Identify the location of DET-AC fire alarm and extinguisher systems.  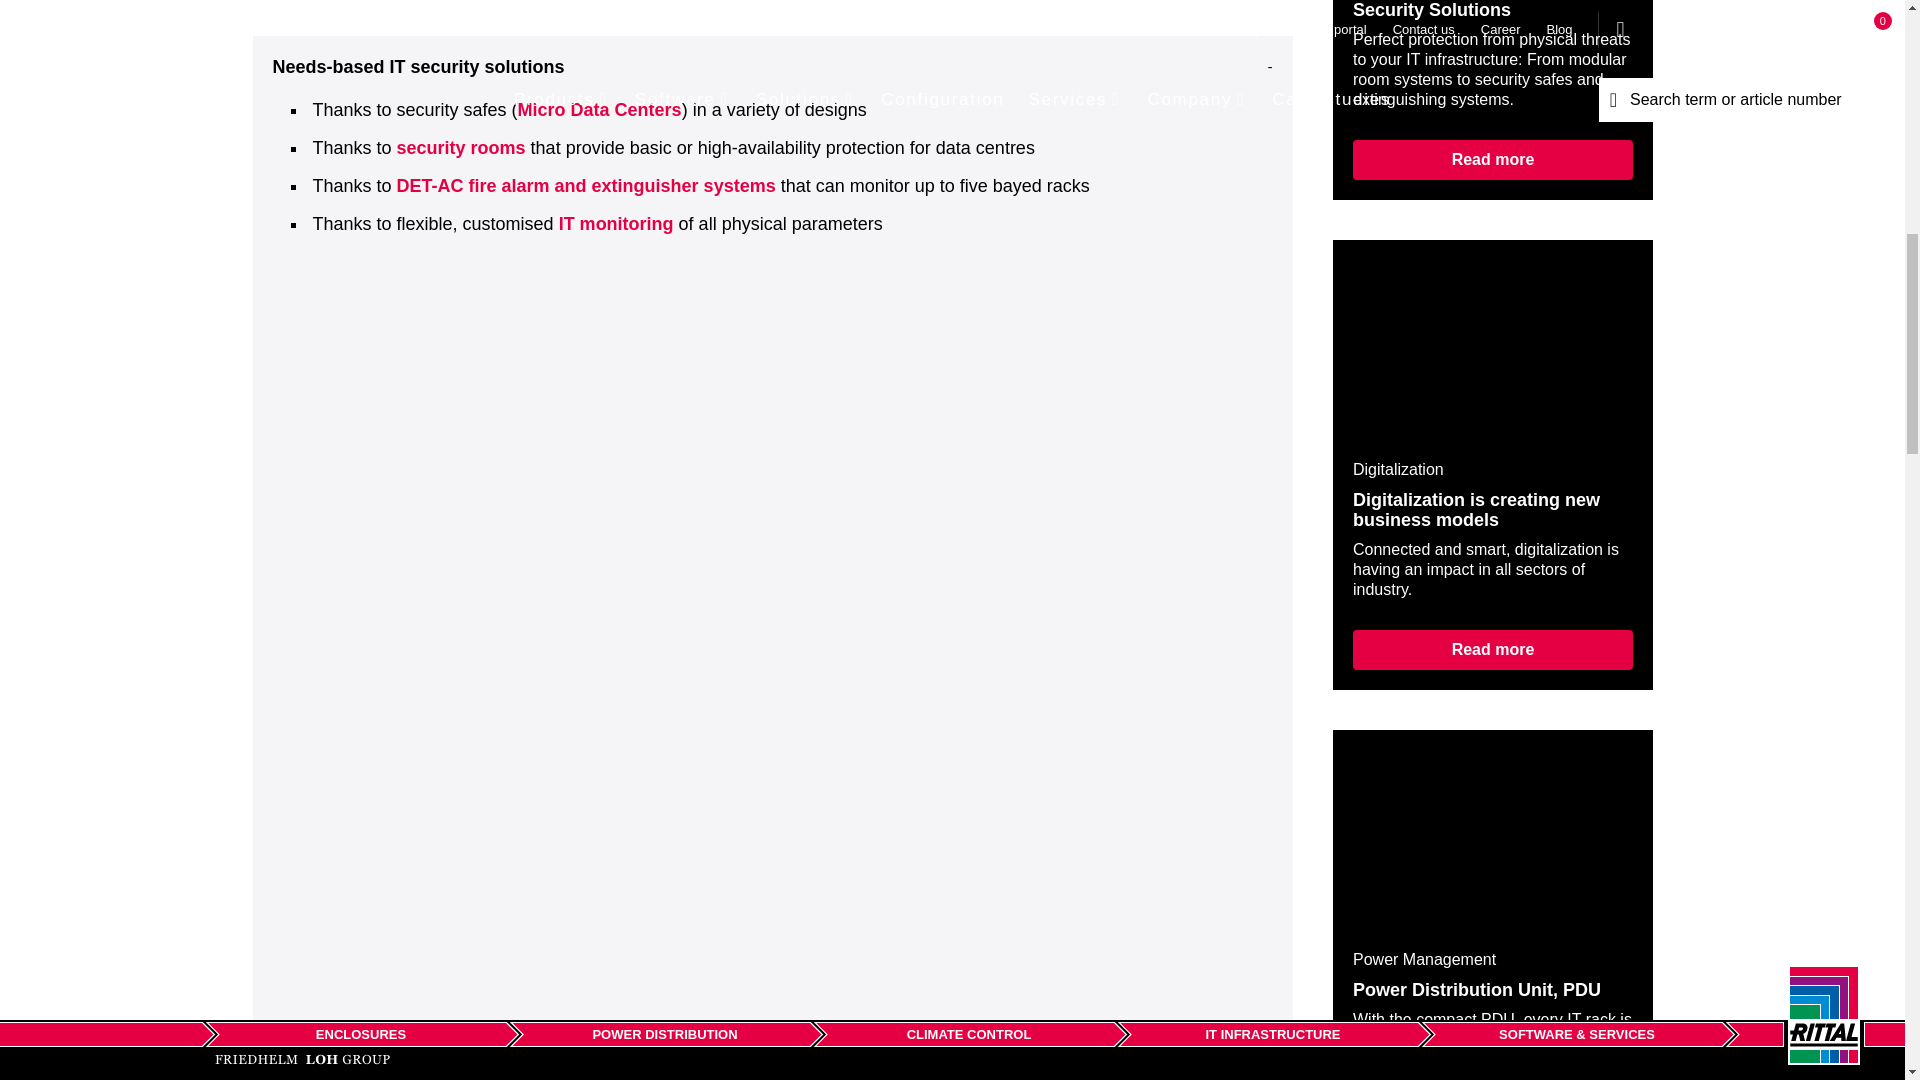
(586, 186).